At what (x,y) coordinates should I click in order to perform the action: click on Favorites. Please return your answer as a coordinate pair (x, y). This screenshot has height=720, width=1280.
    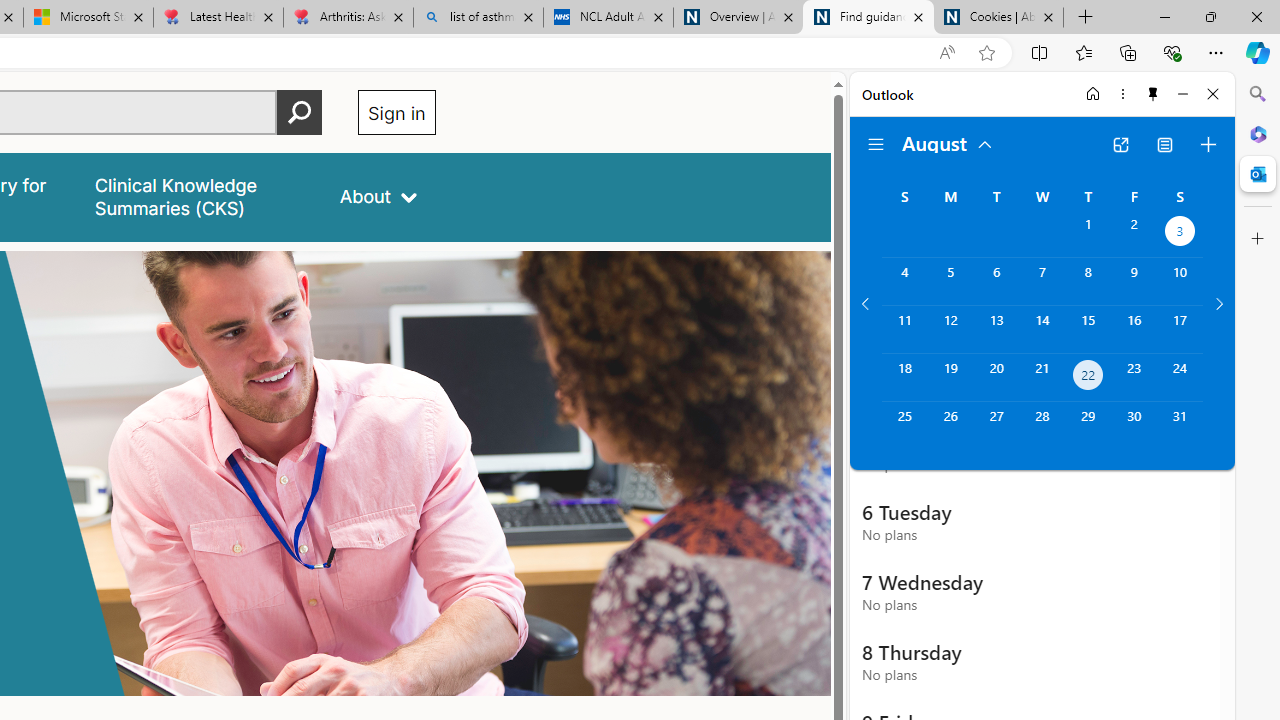
    Looking at the image, I should click on (1083, 52).